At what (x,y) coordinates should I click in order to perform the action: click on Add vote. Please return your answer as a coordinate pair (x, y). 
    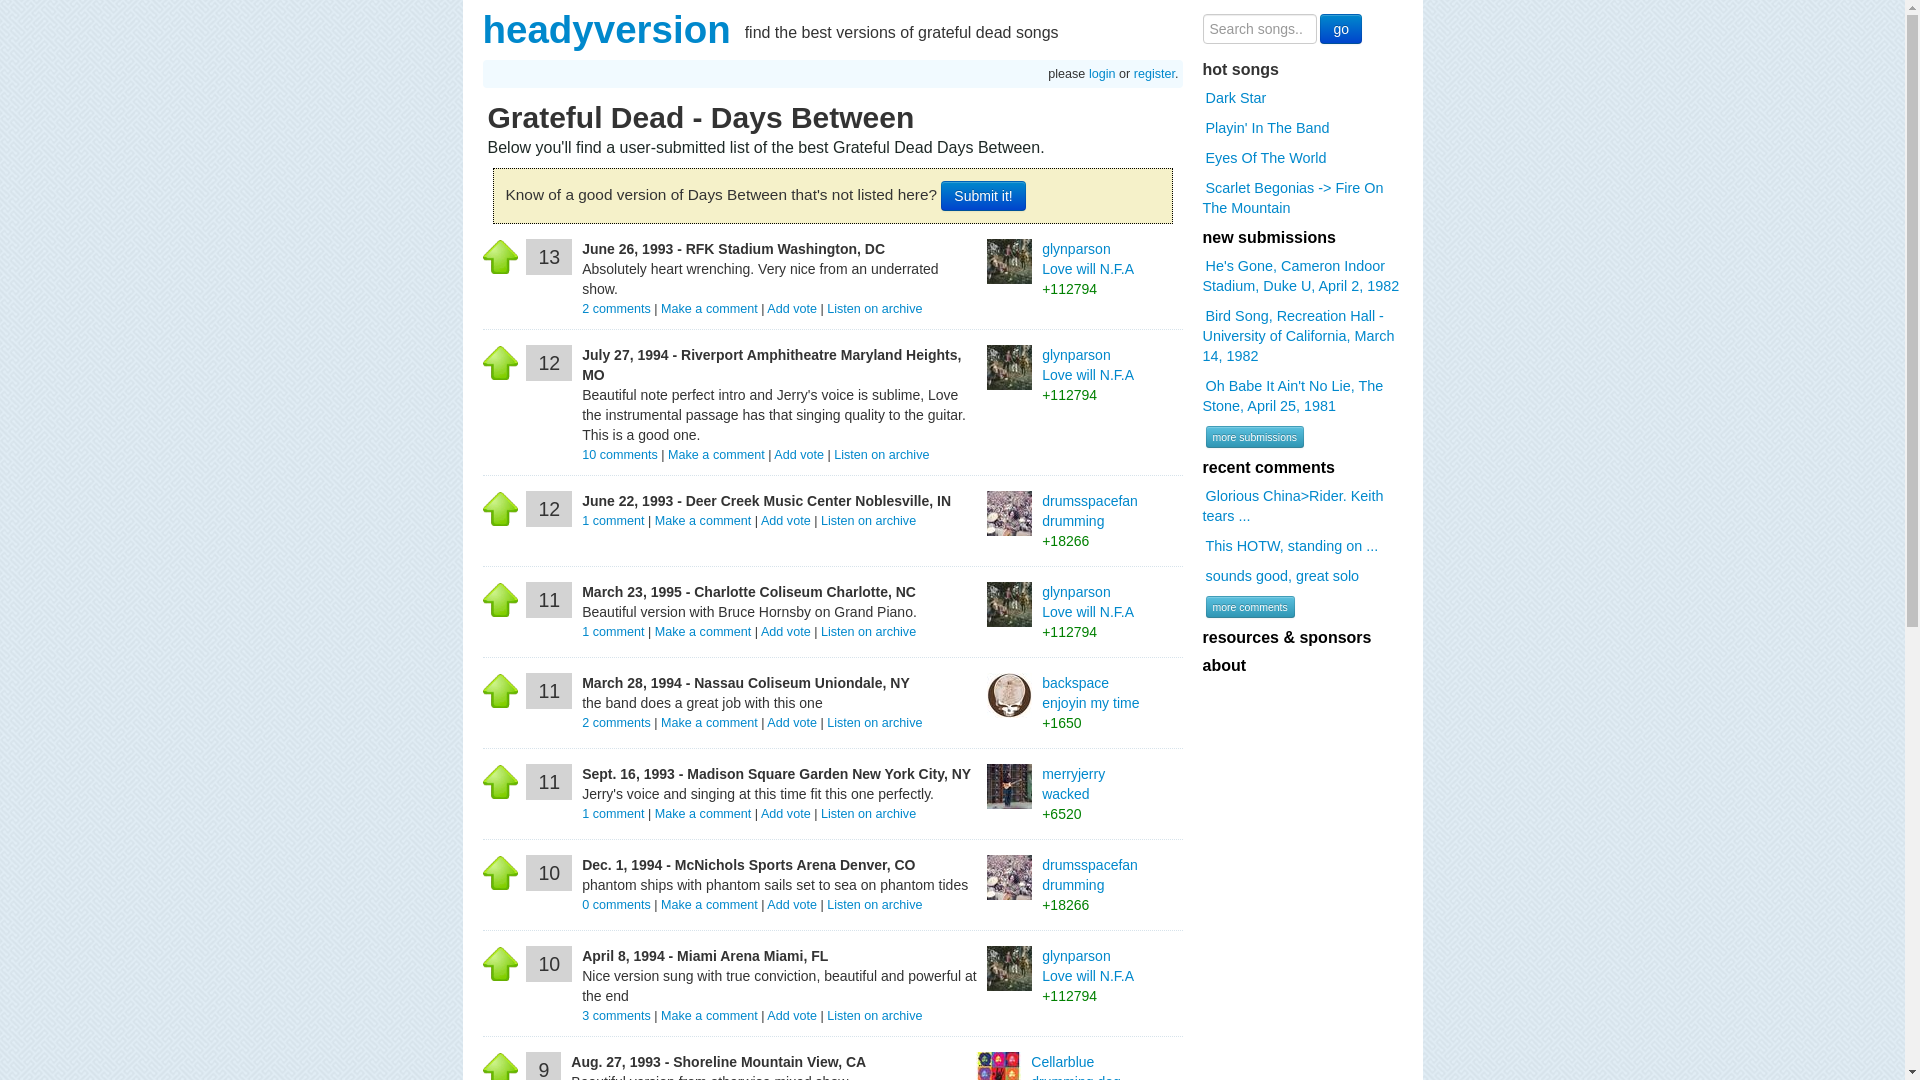
    Looking at the image, I should click on (792, 723).